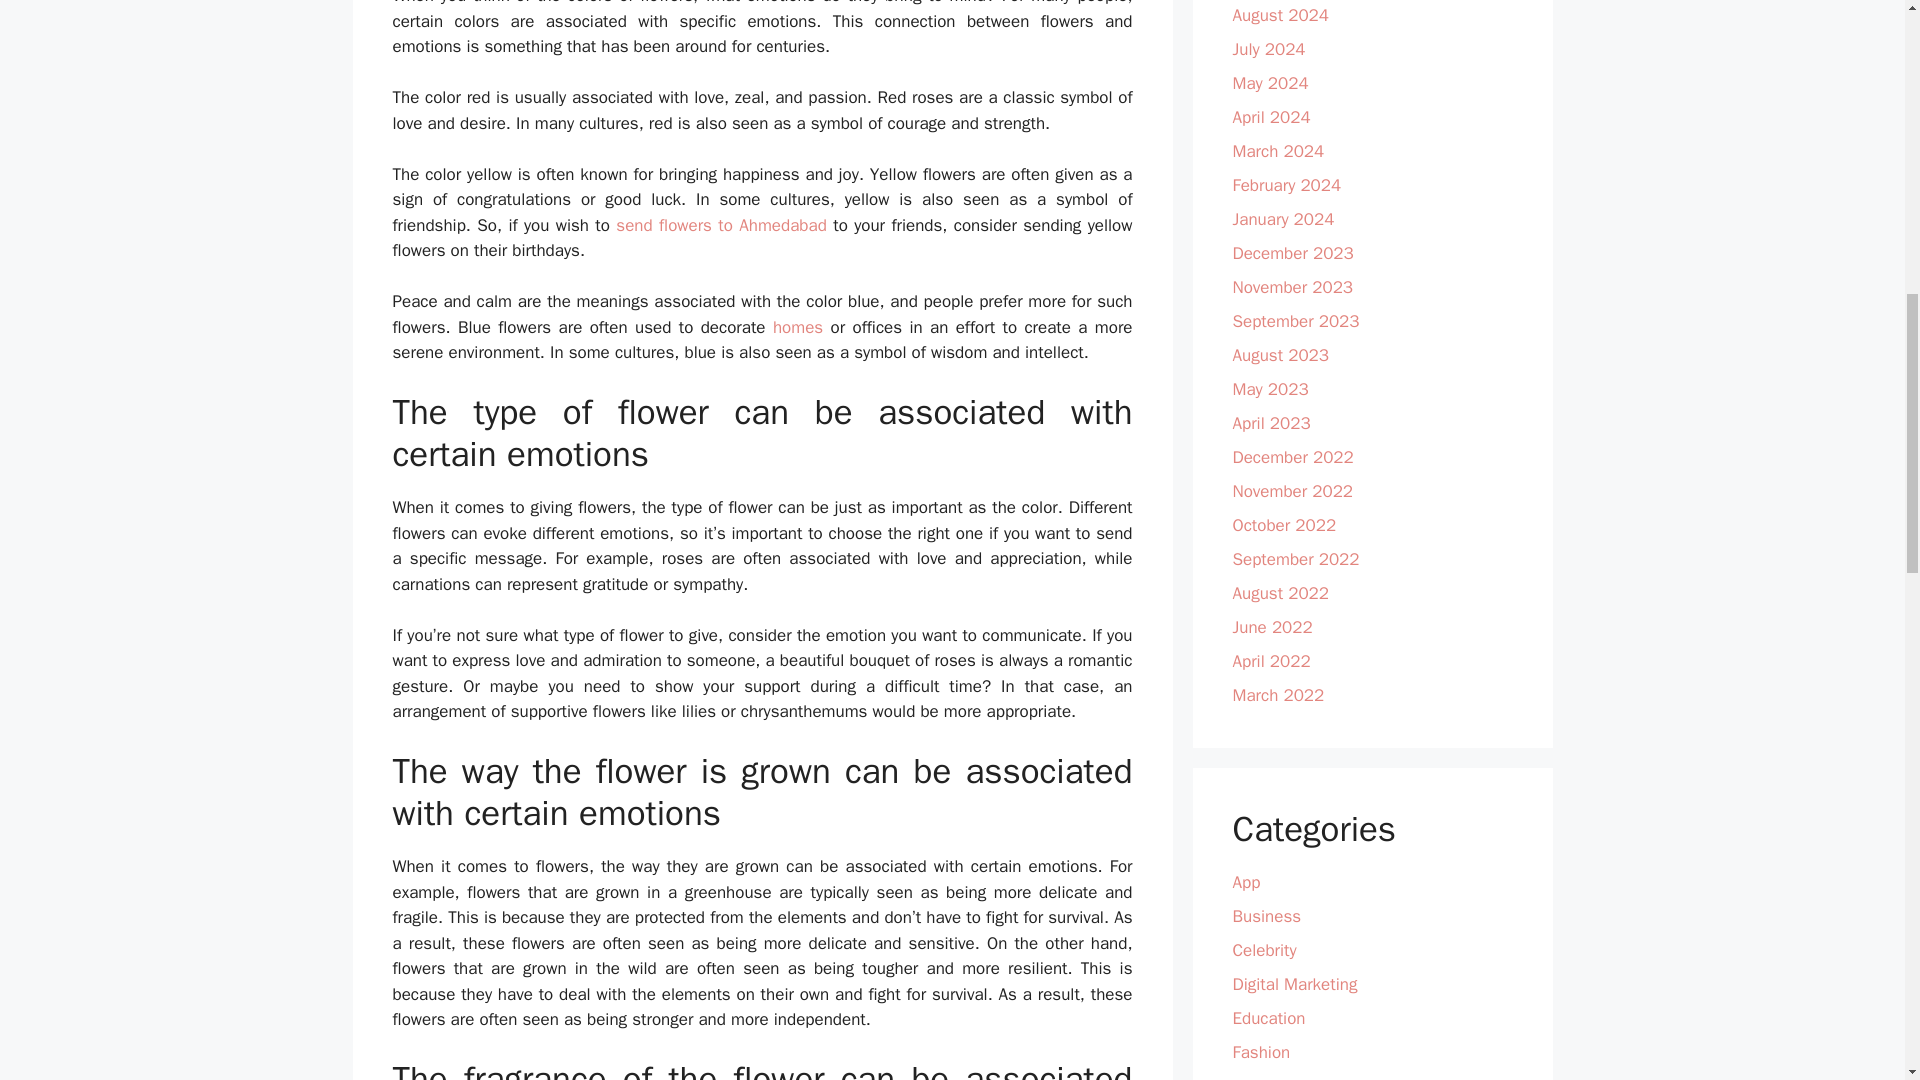  What do you see at coordinates (1278, 152) in the screenshot?
I see `March 2024` at bounding box center [1278, 152].